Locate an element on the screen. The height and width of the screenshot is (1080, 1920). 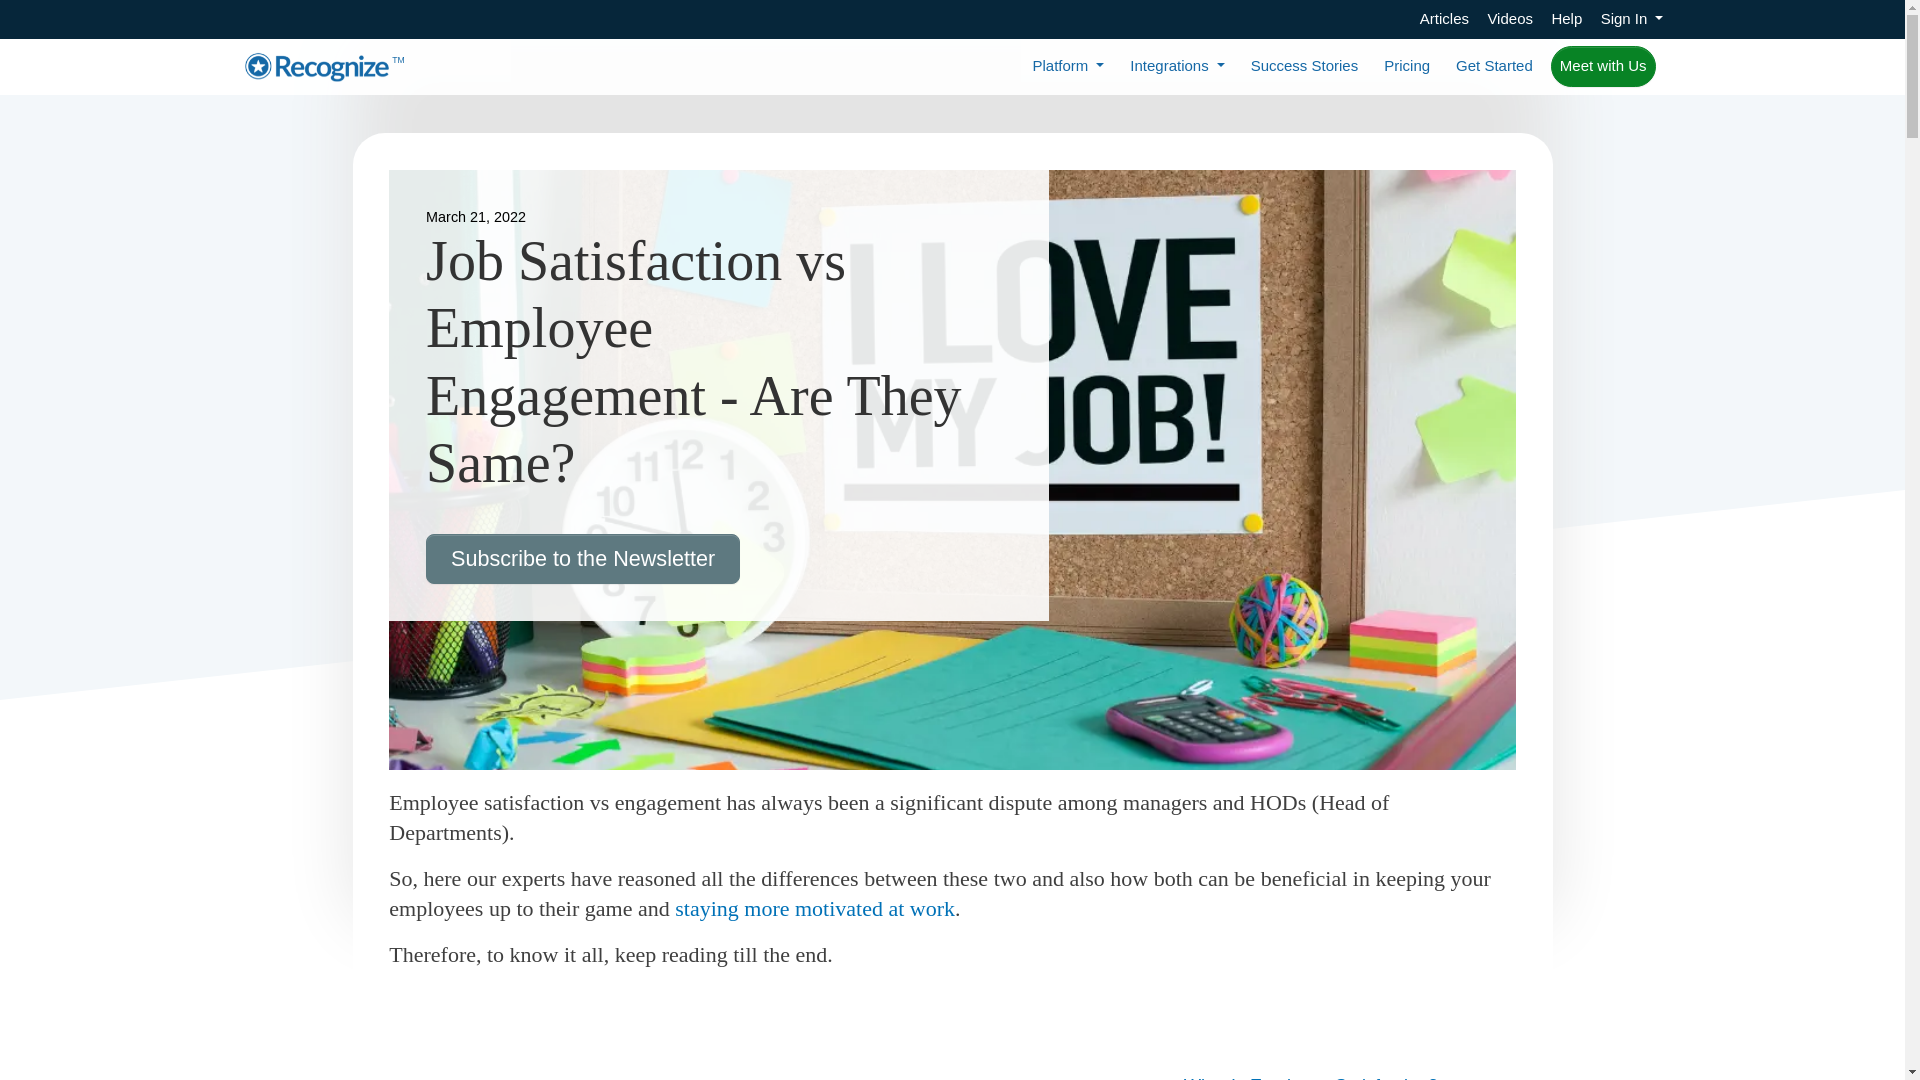
Integrations is located at coordinates (1176, 66).